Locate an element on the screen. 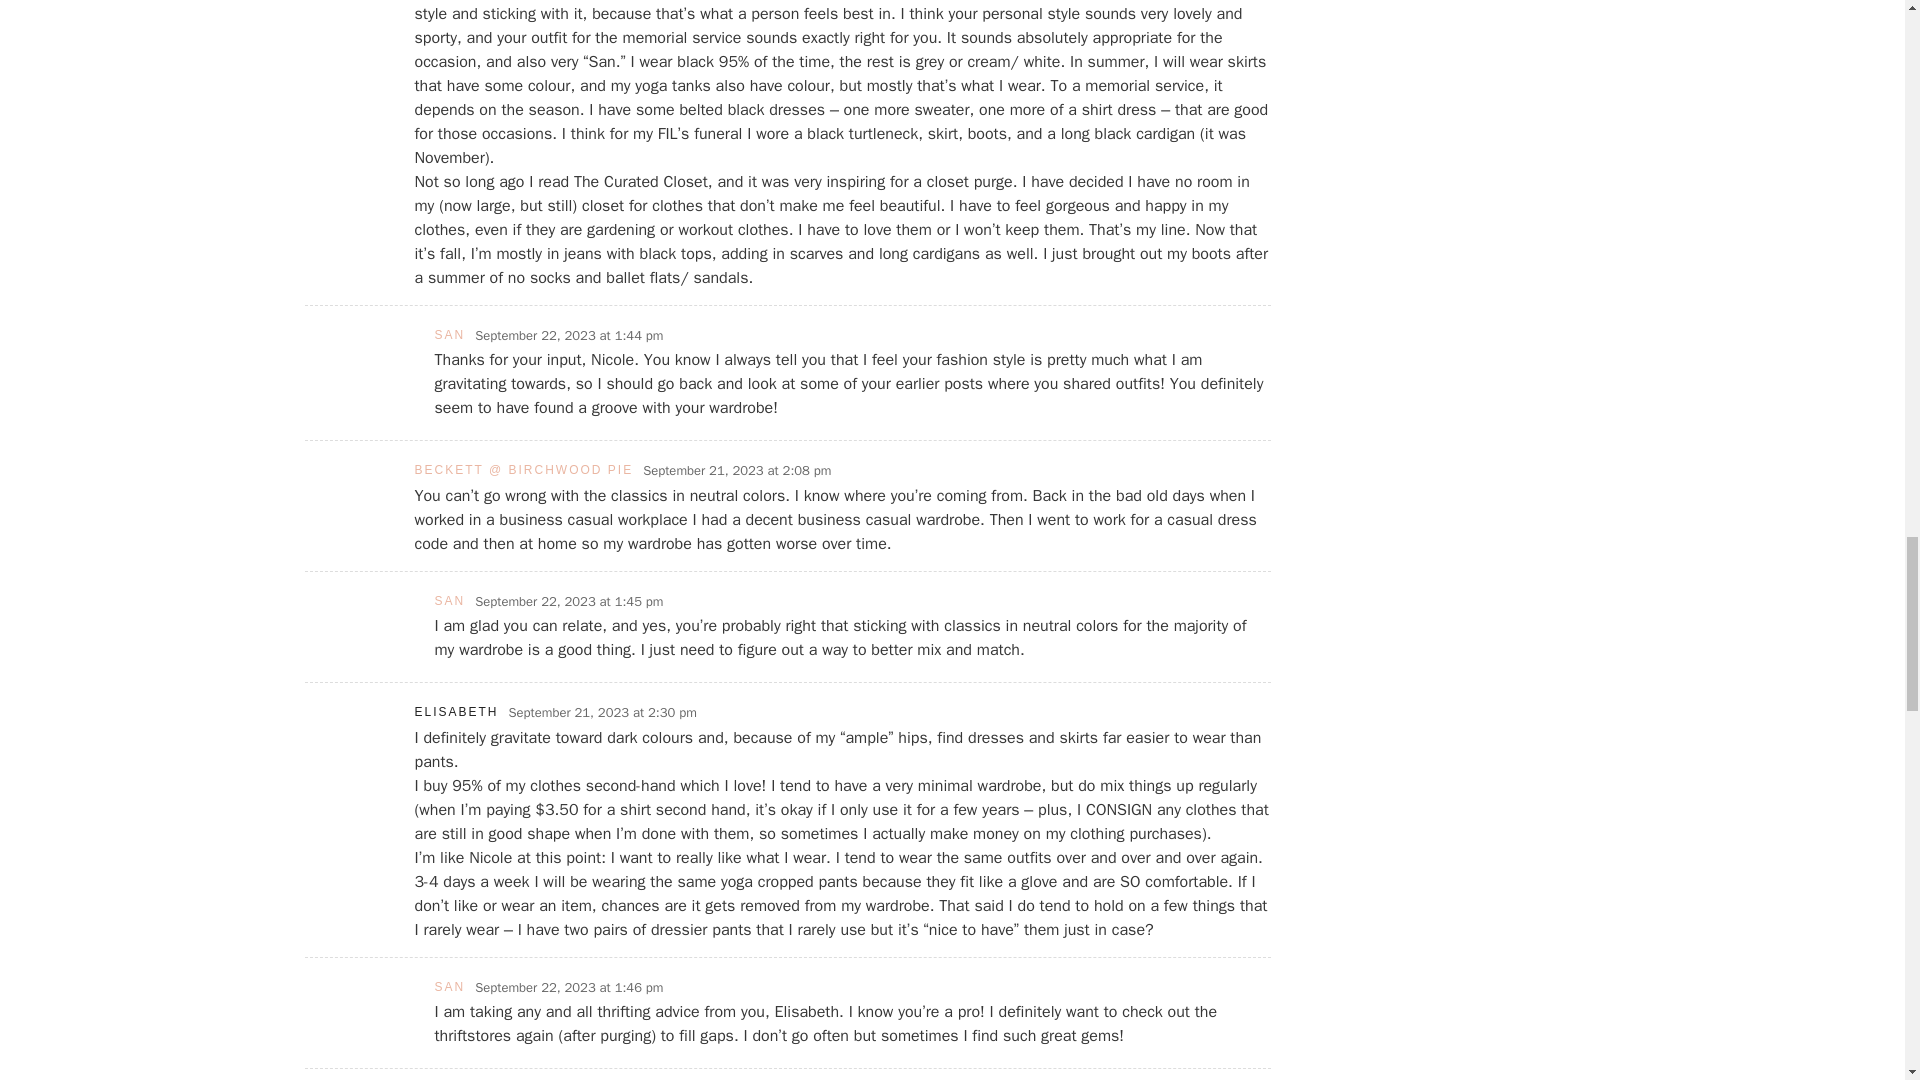 Image resolution: width=1920 pixels, height=1080 pixels. September 21, 2023 at 2:08 pm is located at coordinates (737, 470).